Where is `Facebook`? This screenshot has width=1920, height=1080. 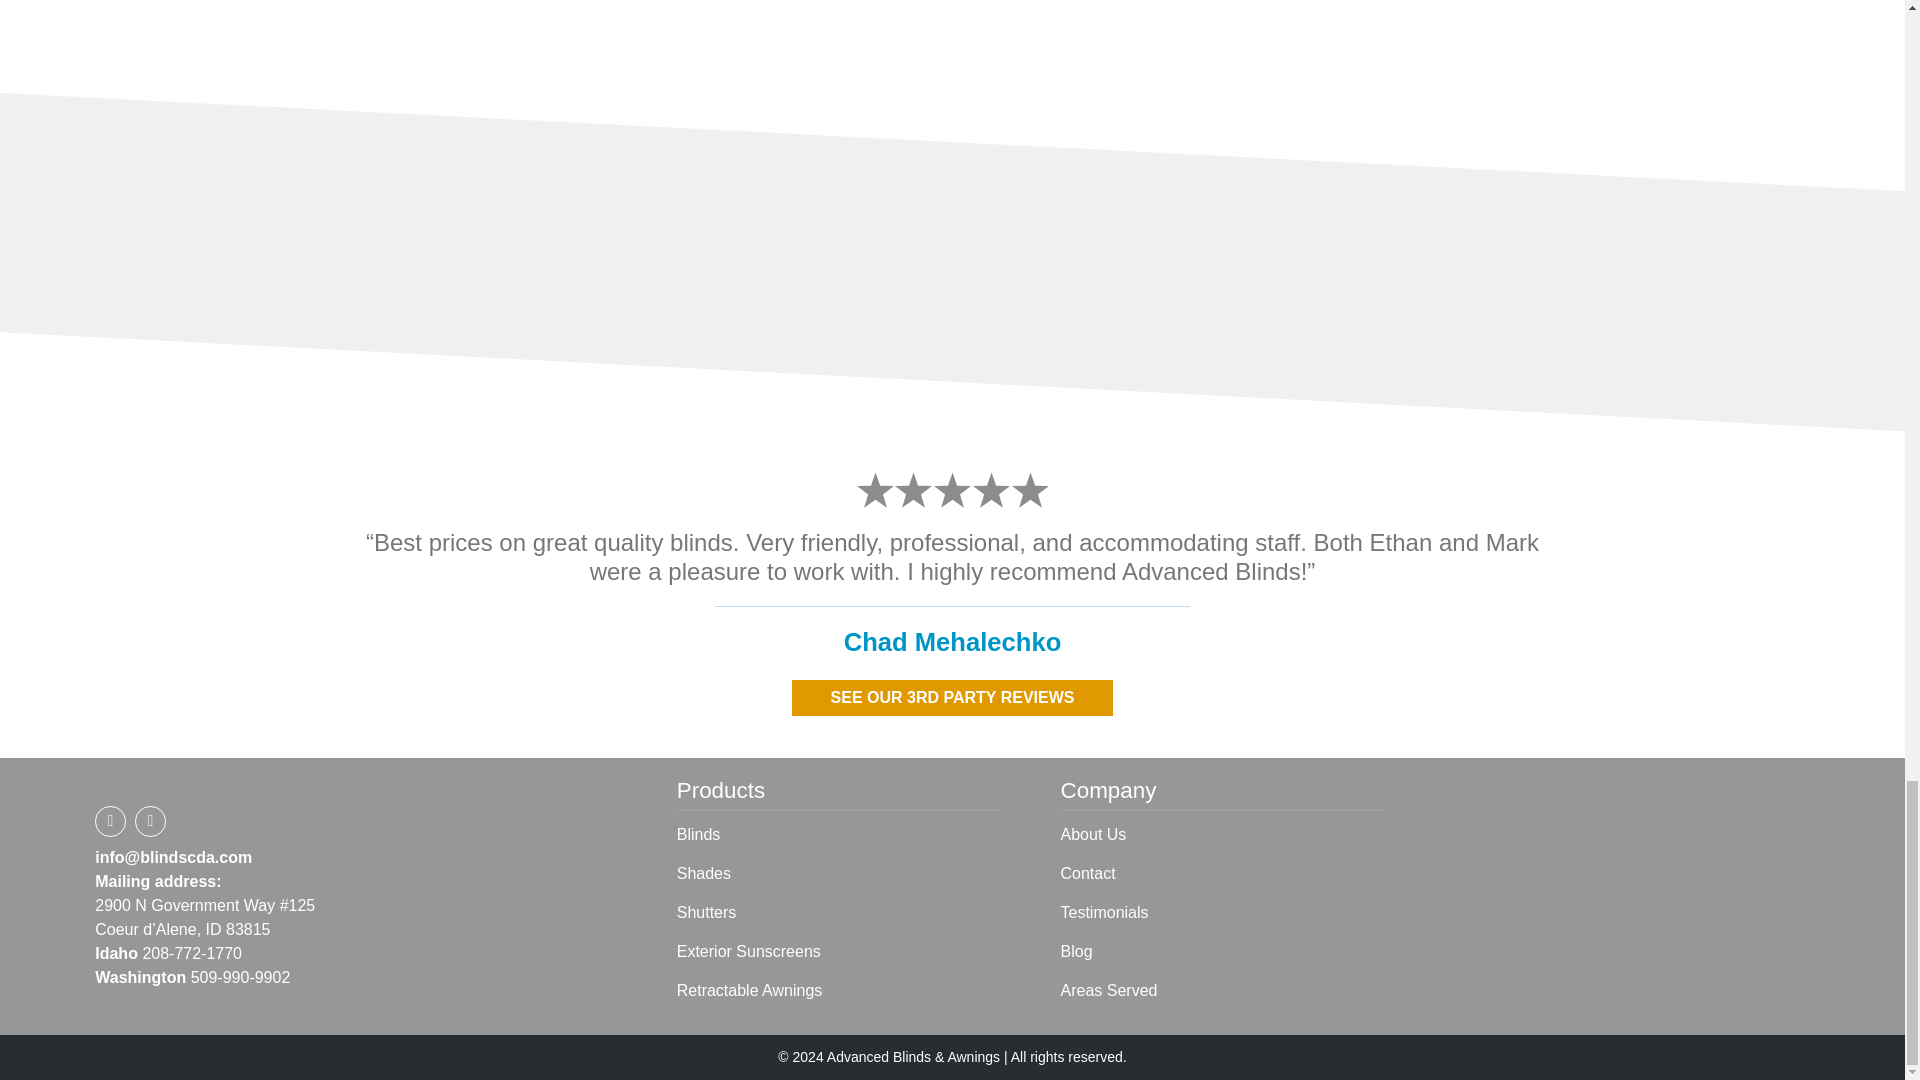 Facebook is located at coordinates (109, 820).